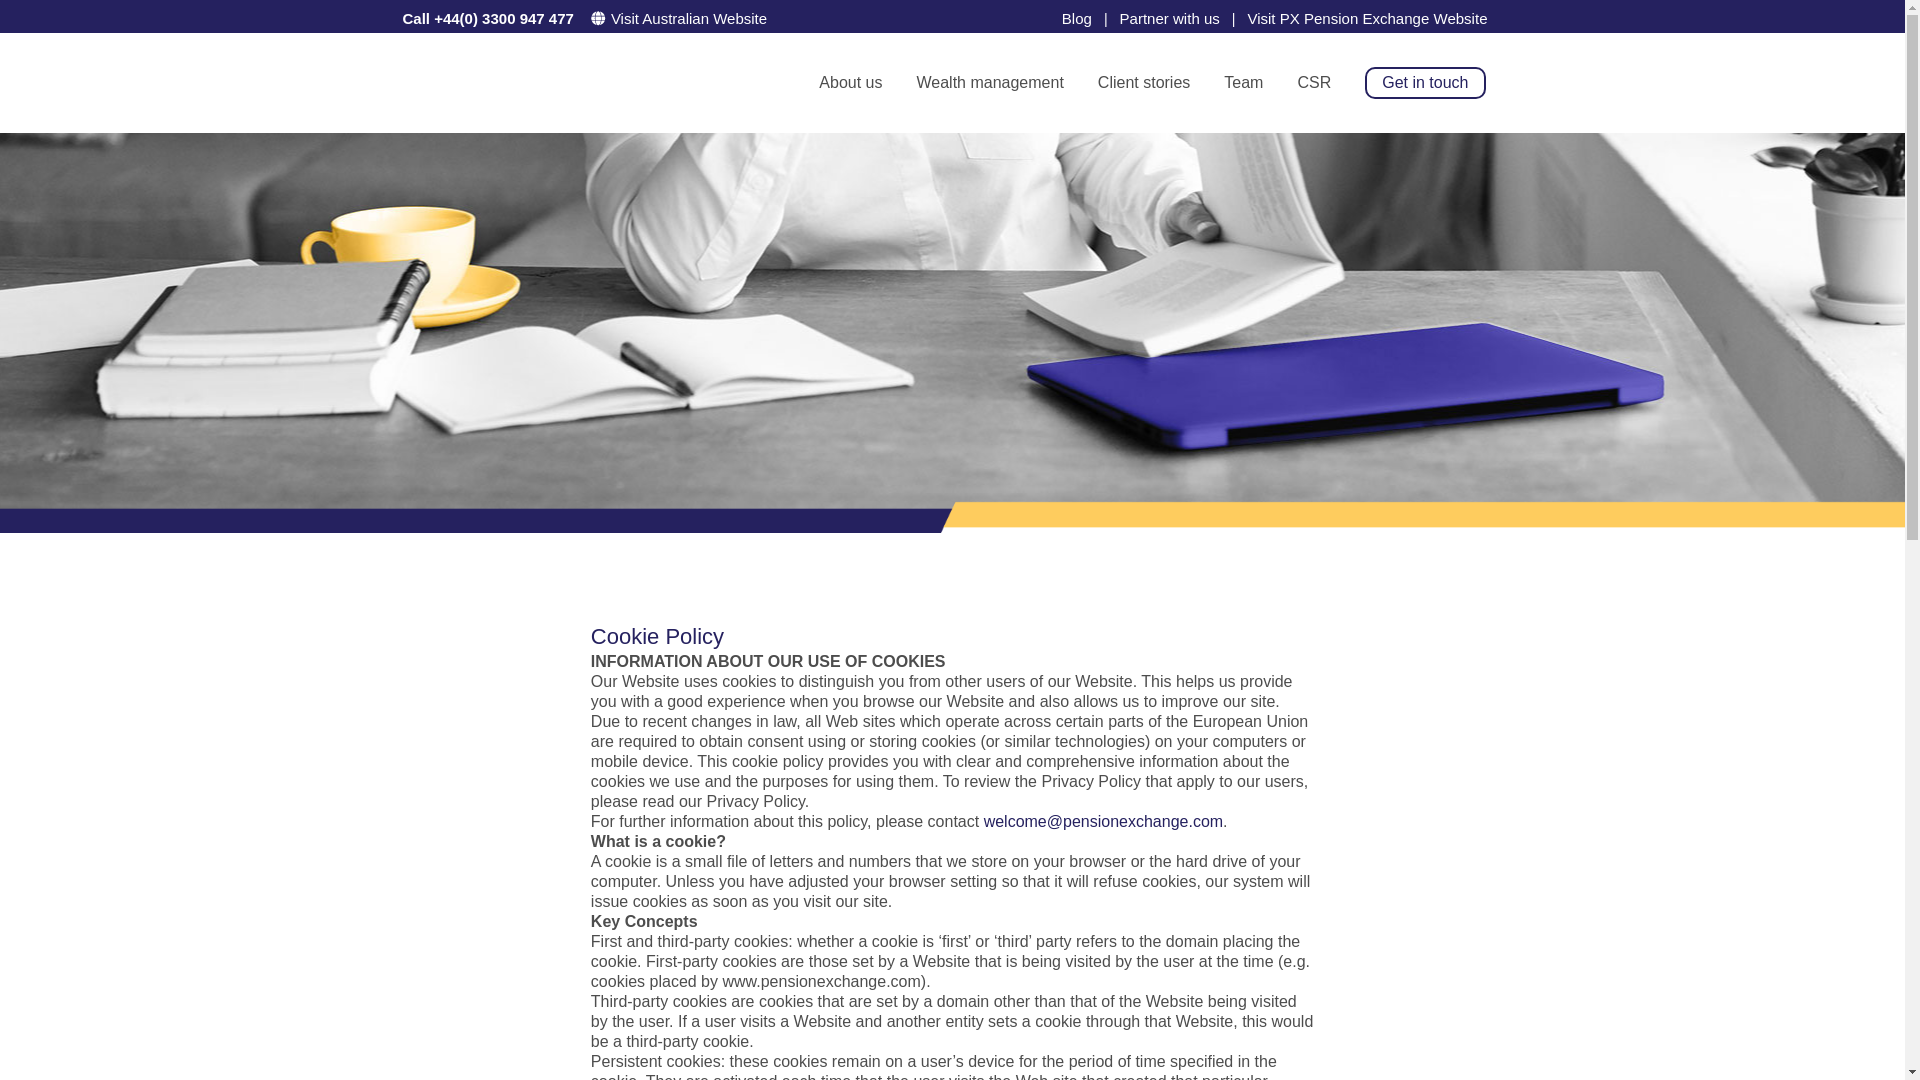  What do you see at coordinates (696, 18) in the screenshot?
I see `Visit Australian Website` at bounding box center [696, 18].